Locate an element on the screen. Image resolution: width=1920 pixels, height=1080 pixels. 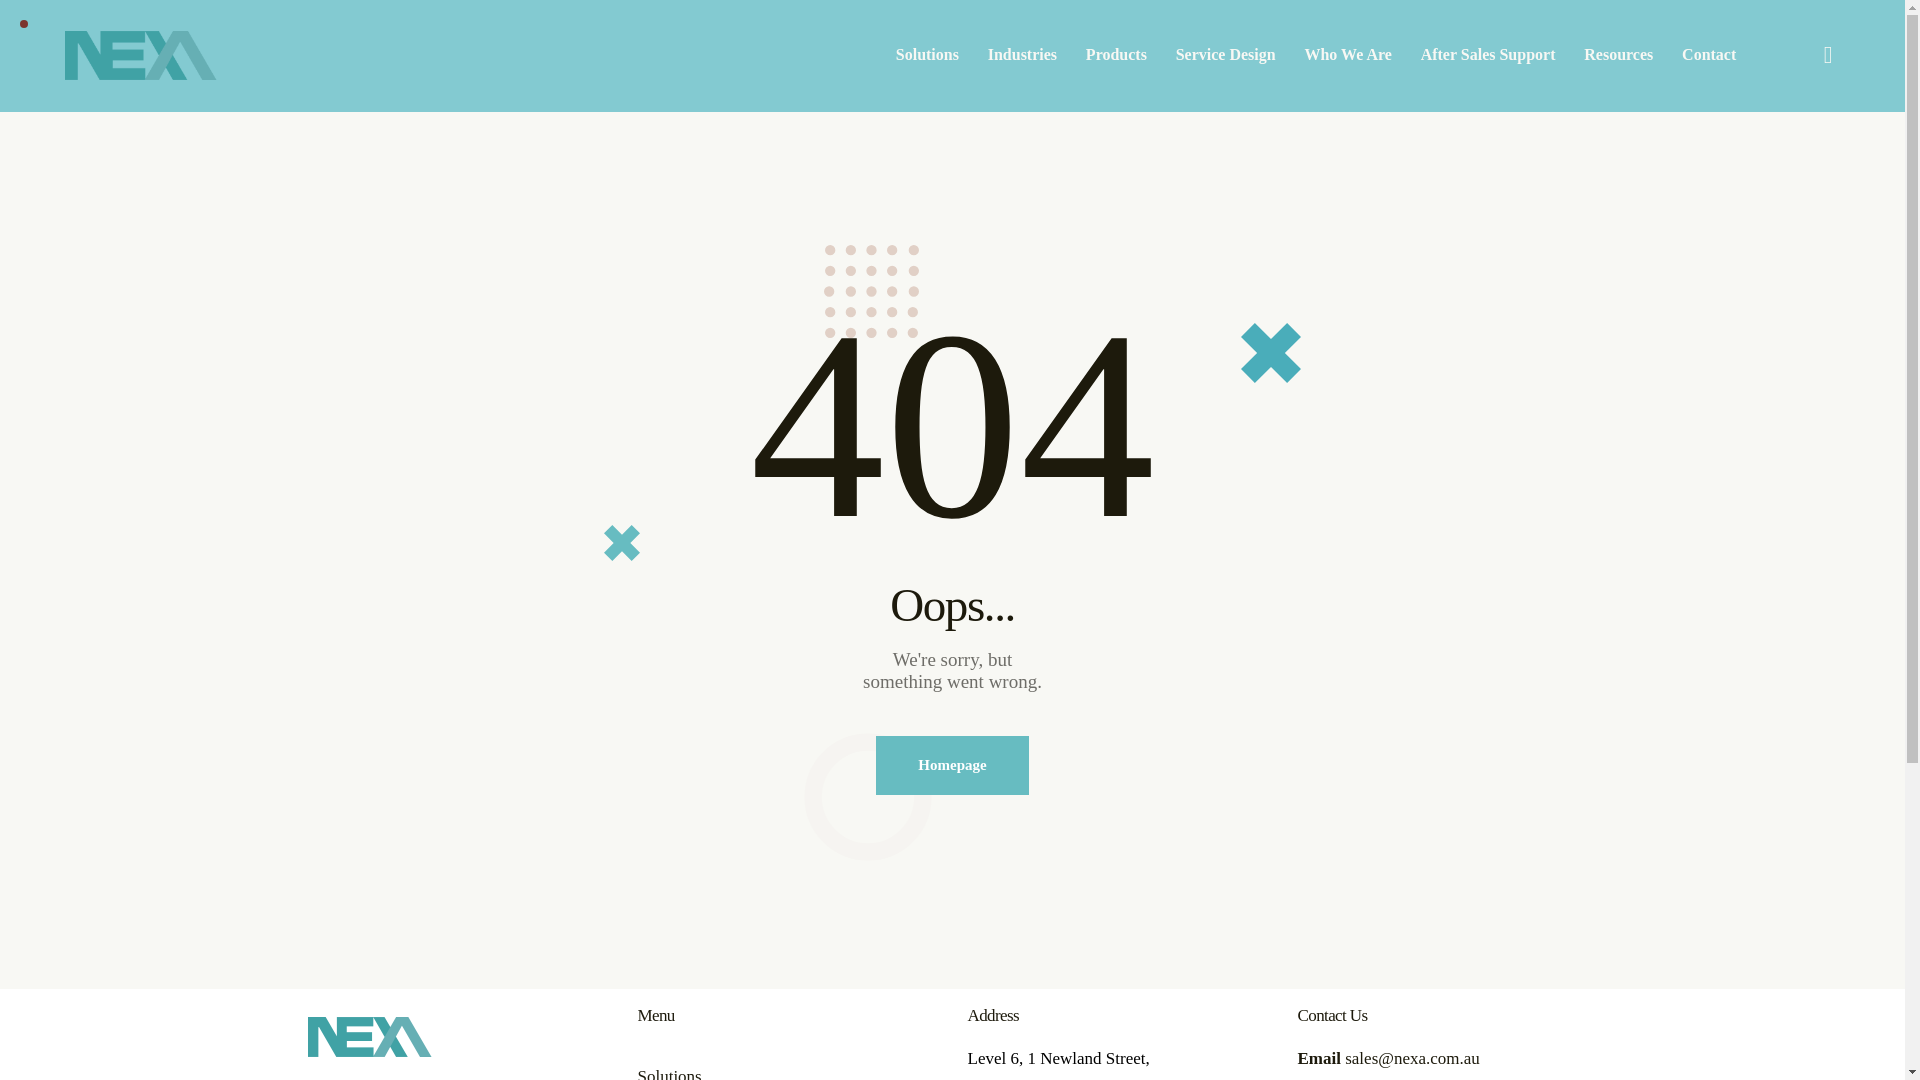
Who We Are is located at coordinates (1348, 56).